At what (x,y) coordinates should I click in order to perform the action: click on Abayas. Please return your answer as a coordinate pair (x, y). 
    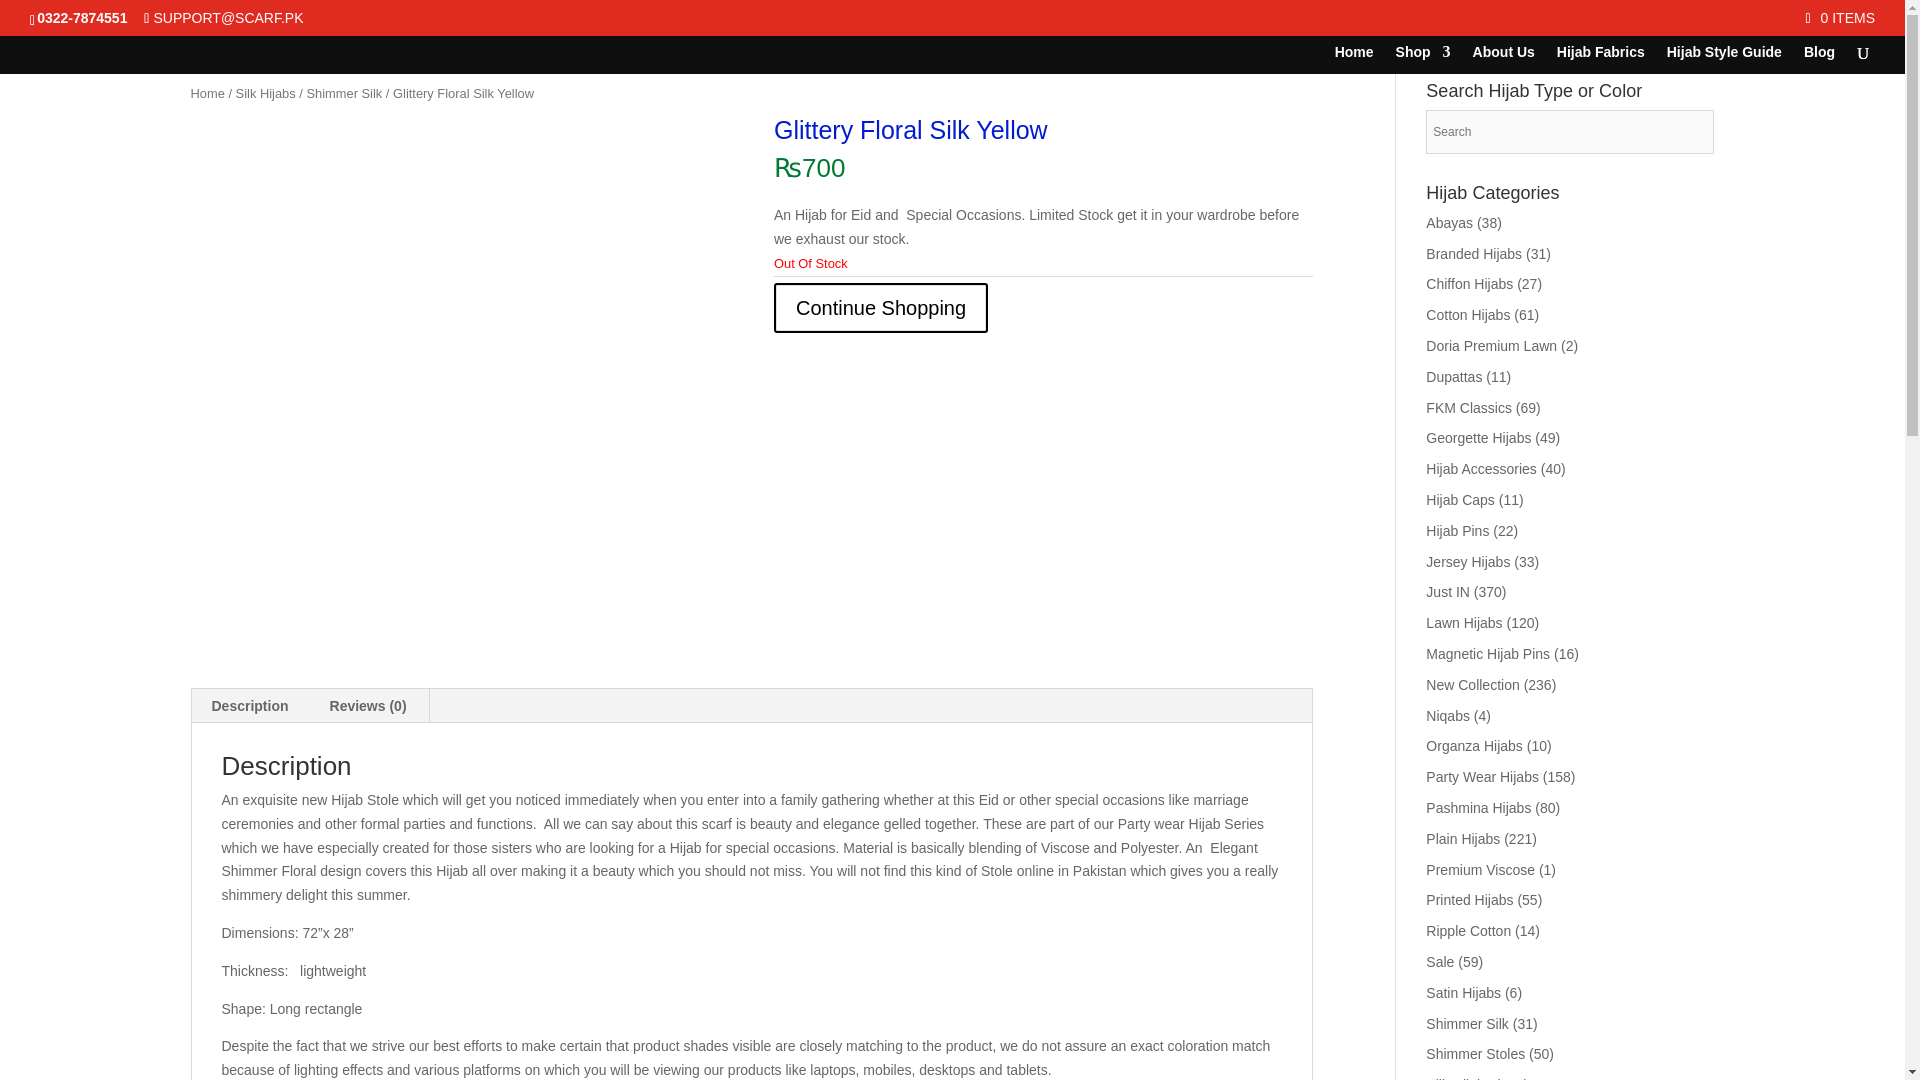
    Looking at the image, I should click on (1449, 222).